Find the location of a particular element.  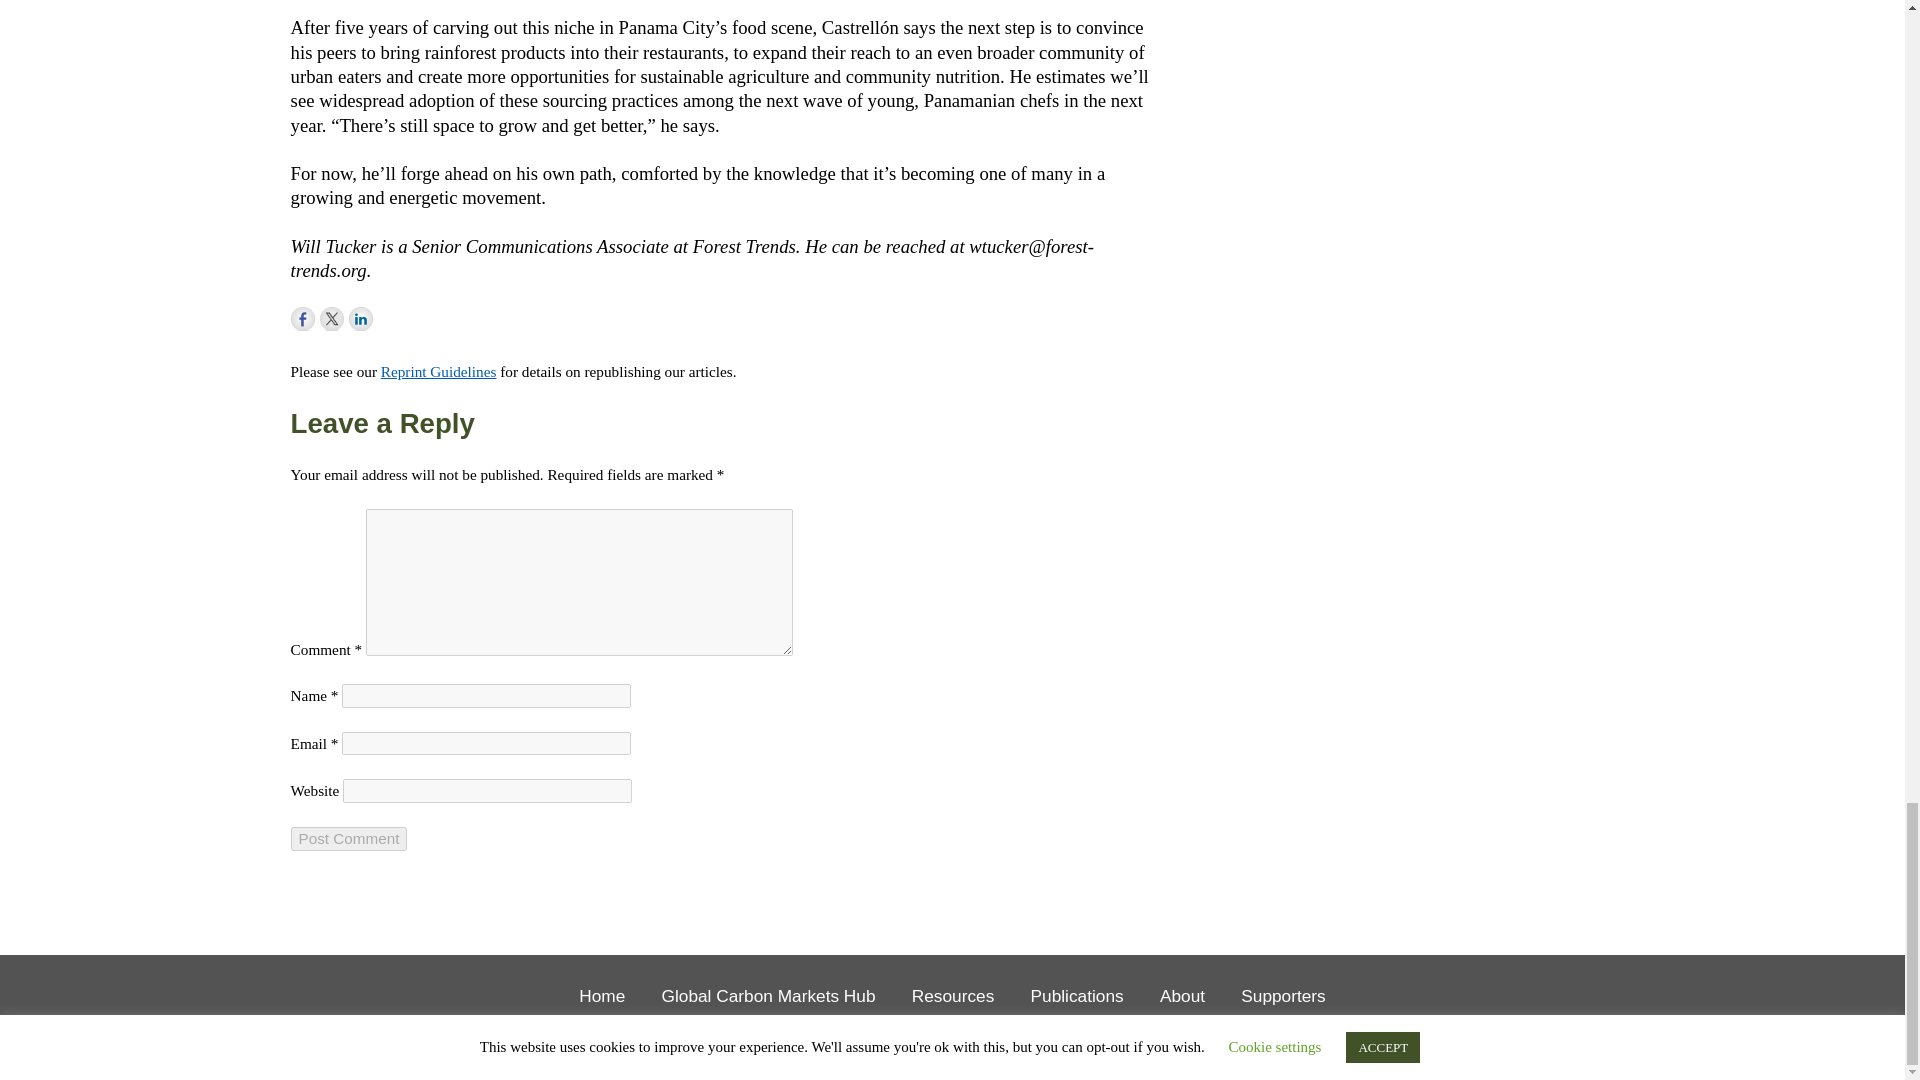

Post Comment is located at coordinates (349, 839).